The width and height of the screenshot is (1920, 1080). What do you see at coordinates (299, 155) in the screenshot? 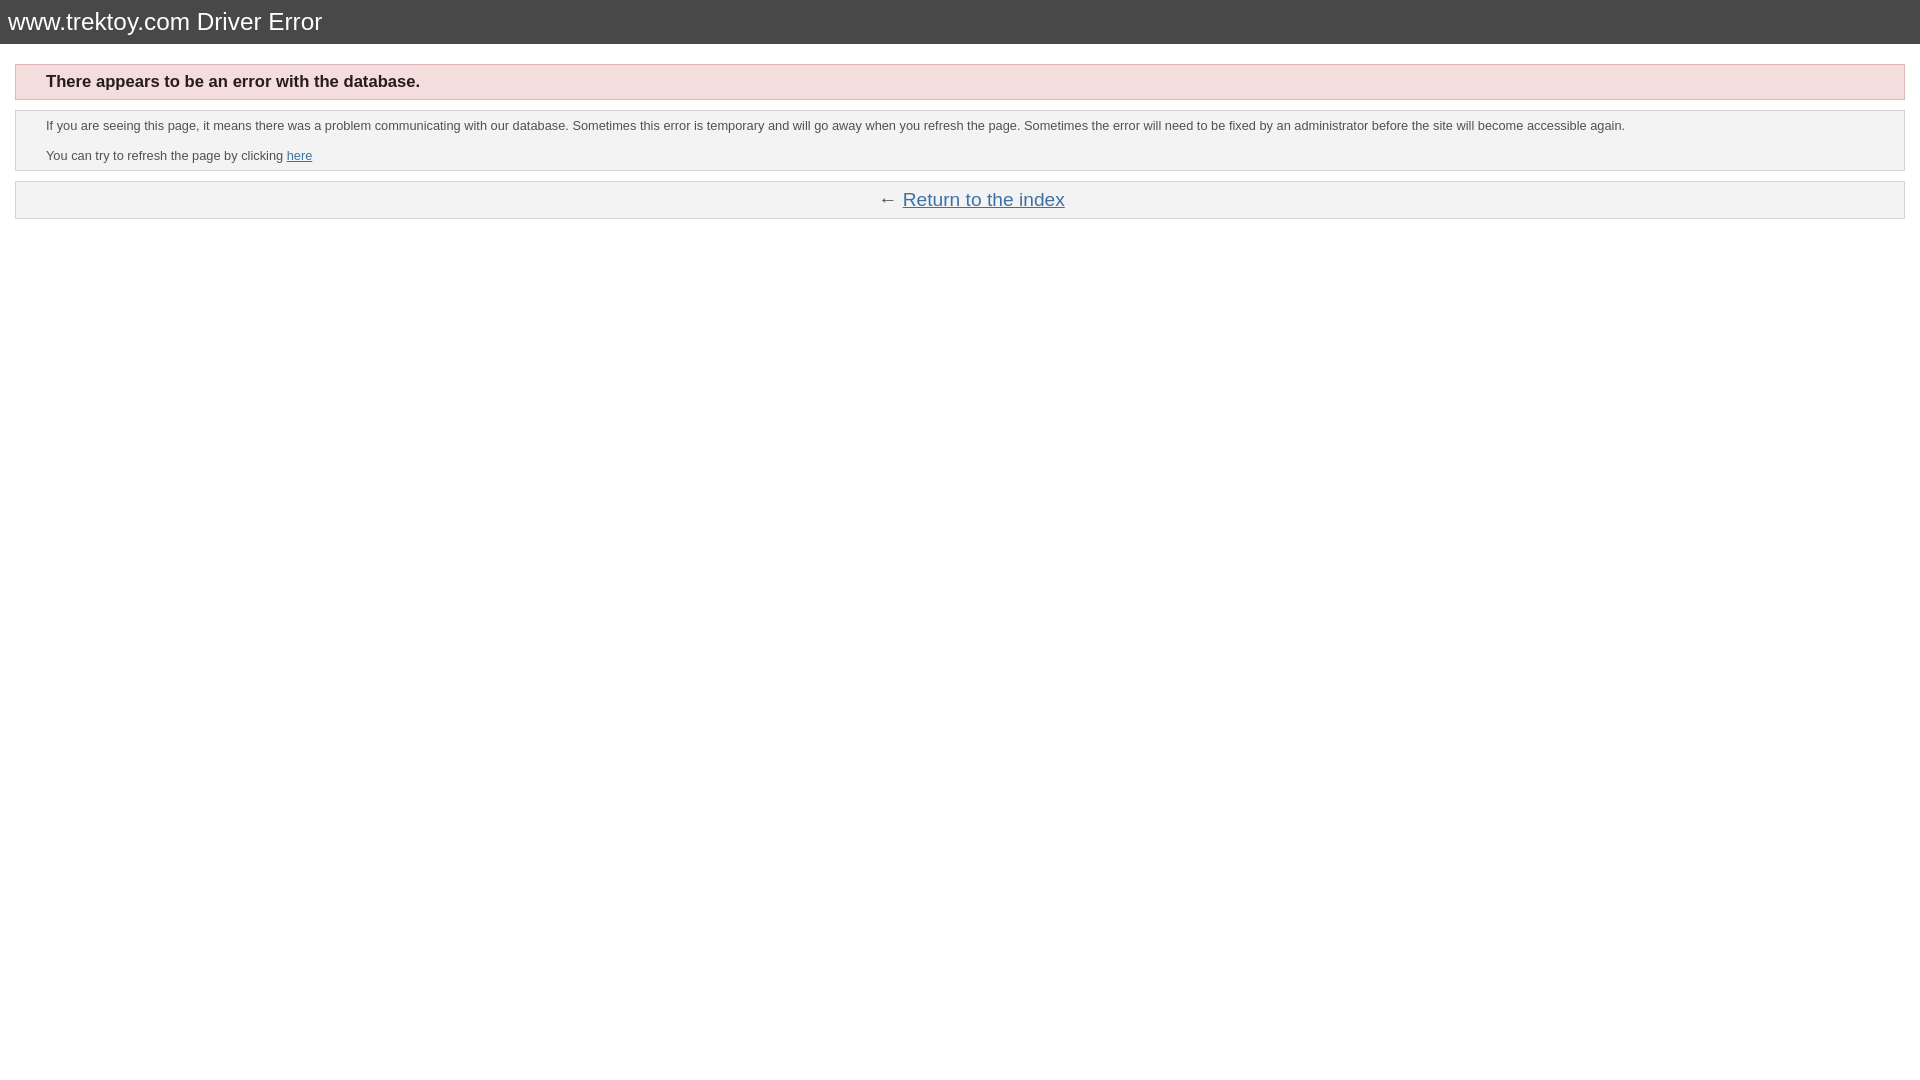
I see `here` at bounding box center [299, 155].